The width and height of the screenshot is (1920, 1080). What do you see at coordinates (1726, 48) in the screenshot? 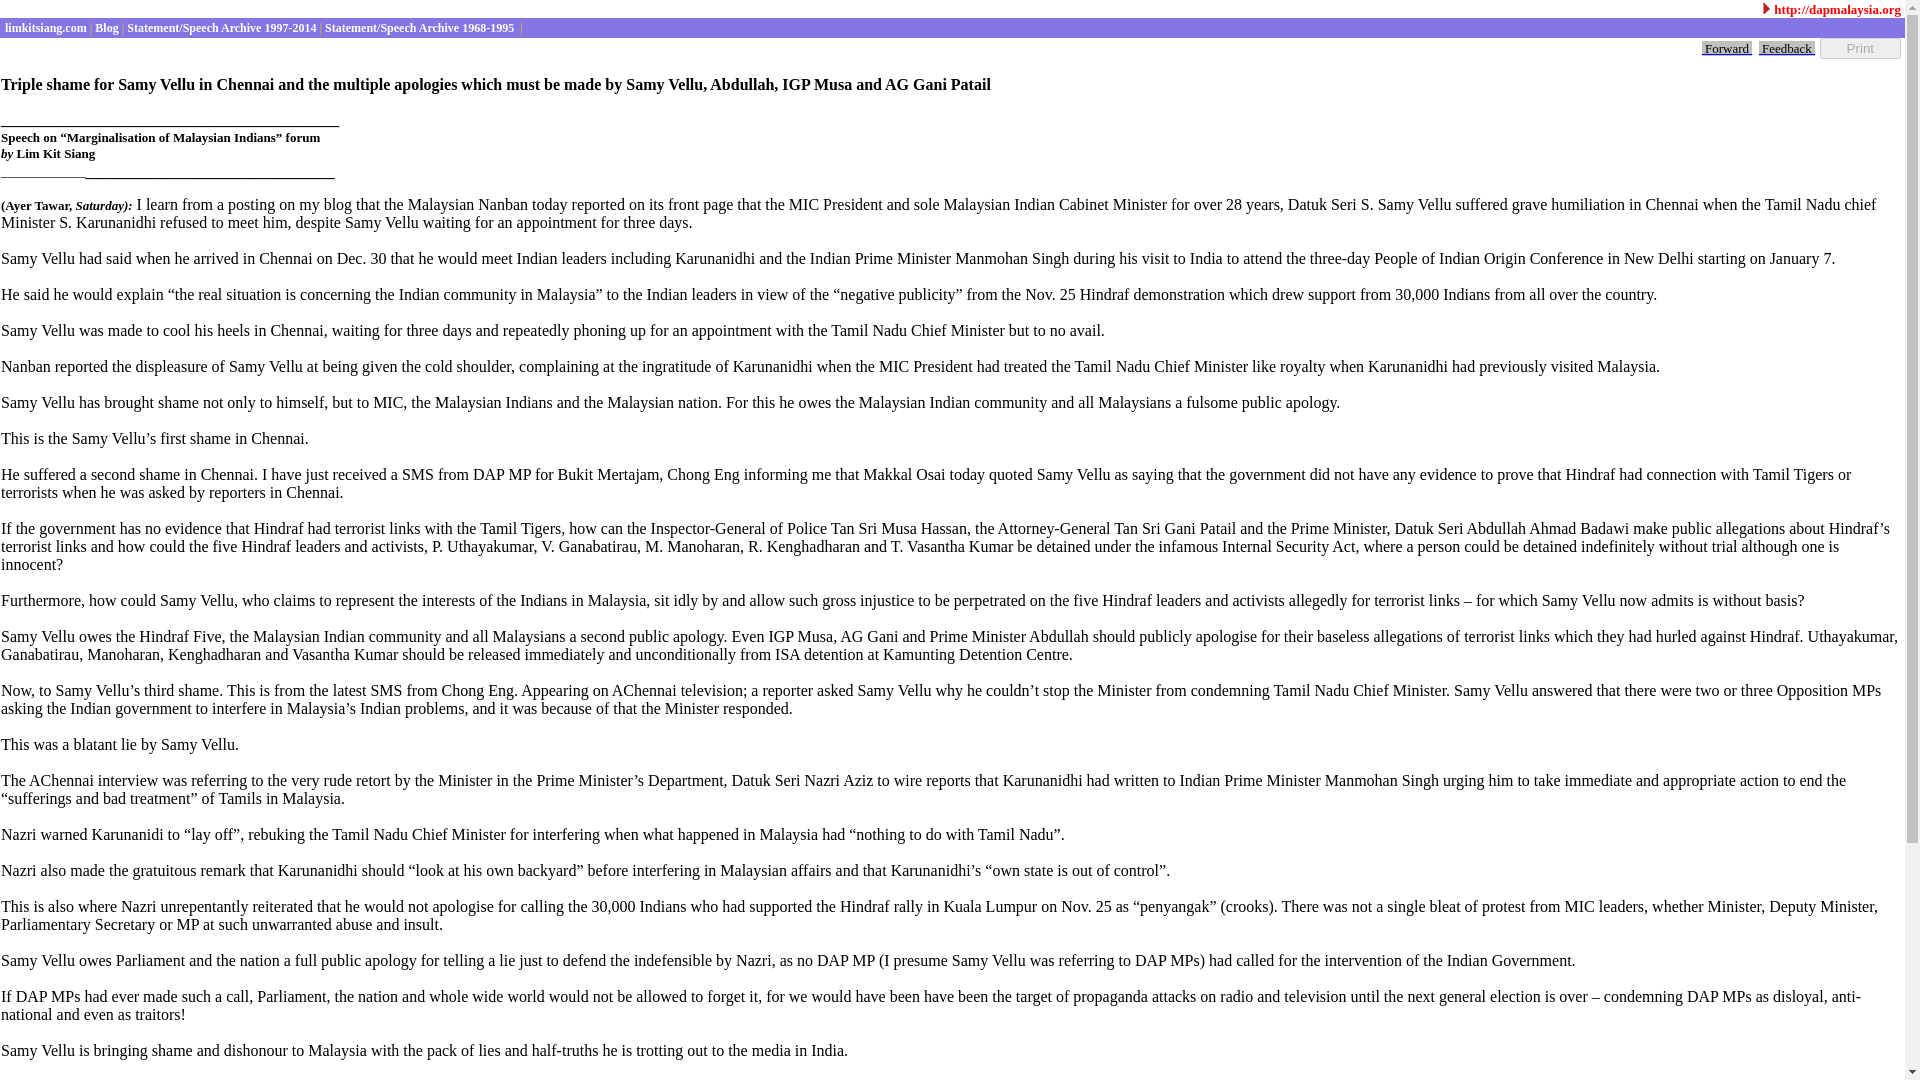
I see `Forward` at bounding box center [1726, 48].